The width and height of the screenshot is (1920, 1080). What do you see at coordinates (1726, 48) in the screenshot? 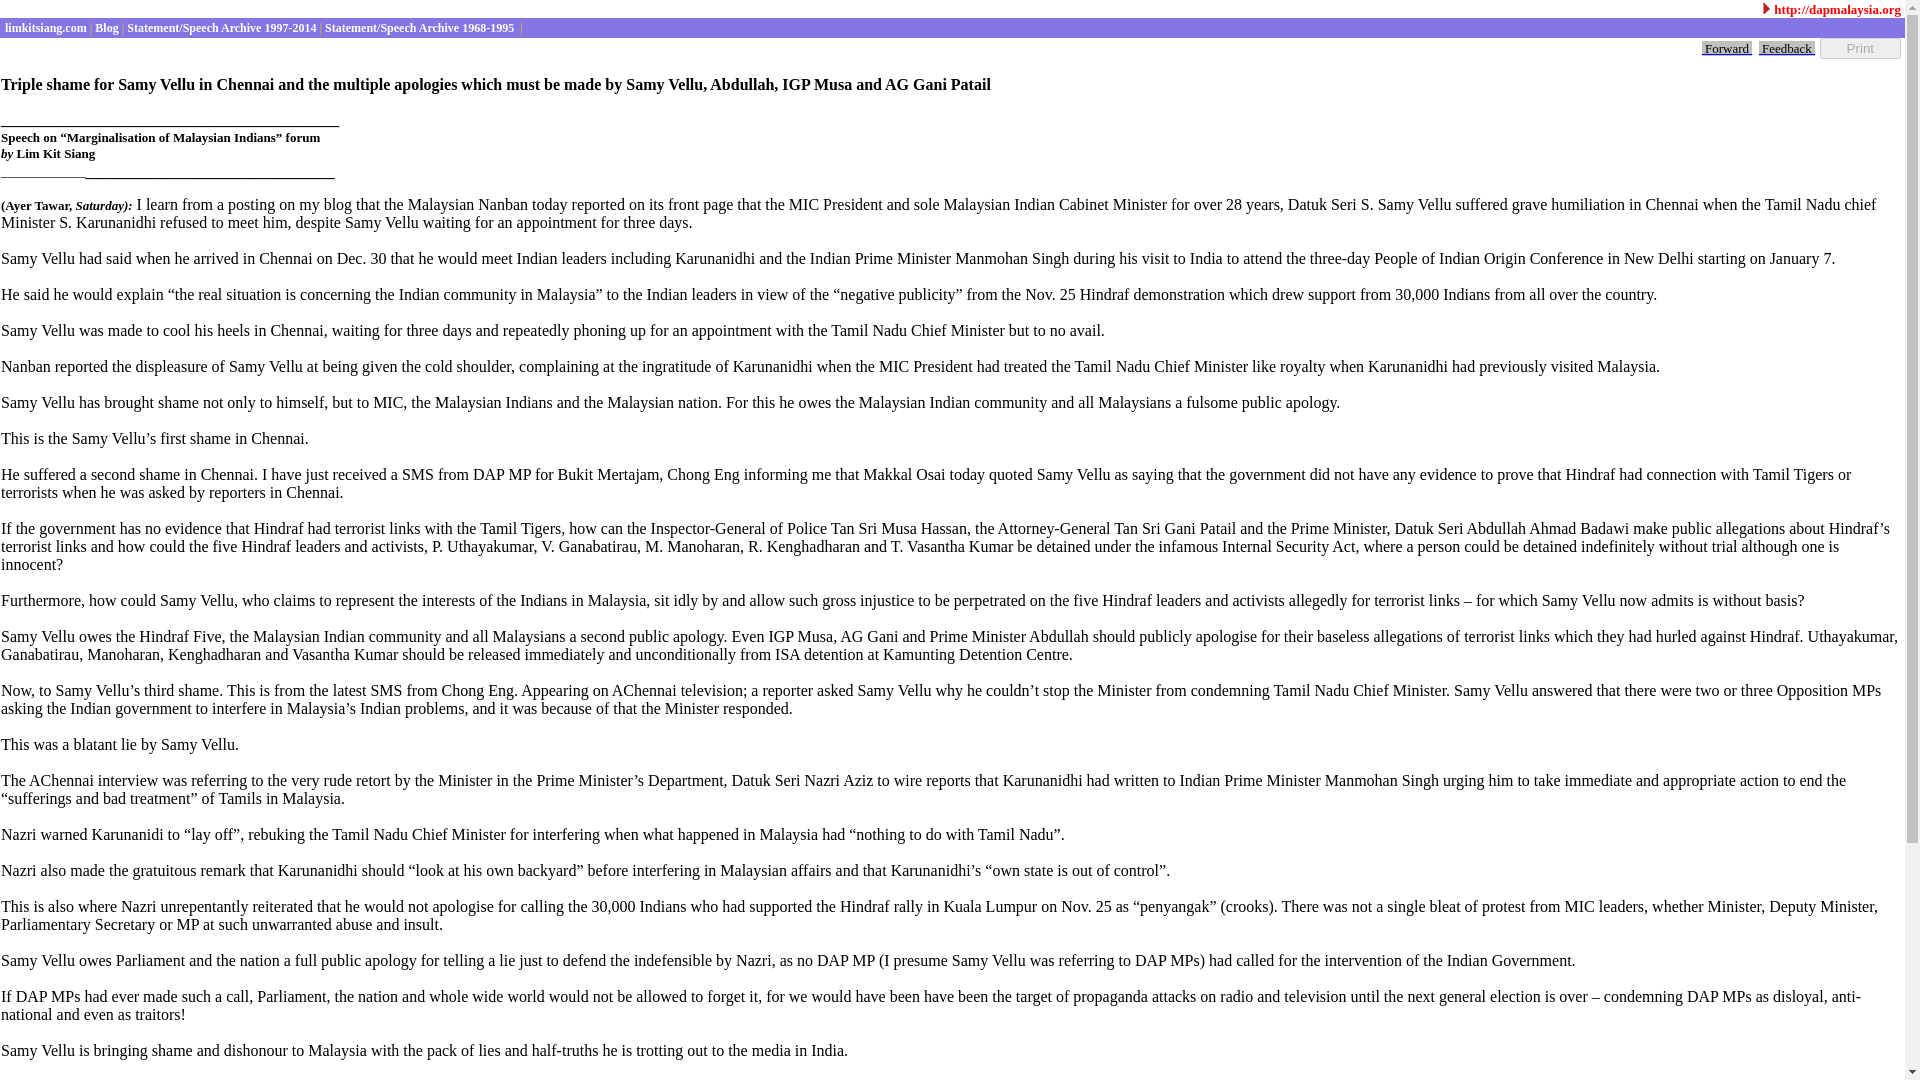
I see `Forward` at bounding box center [1726, 48].